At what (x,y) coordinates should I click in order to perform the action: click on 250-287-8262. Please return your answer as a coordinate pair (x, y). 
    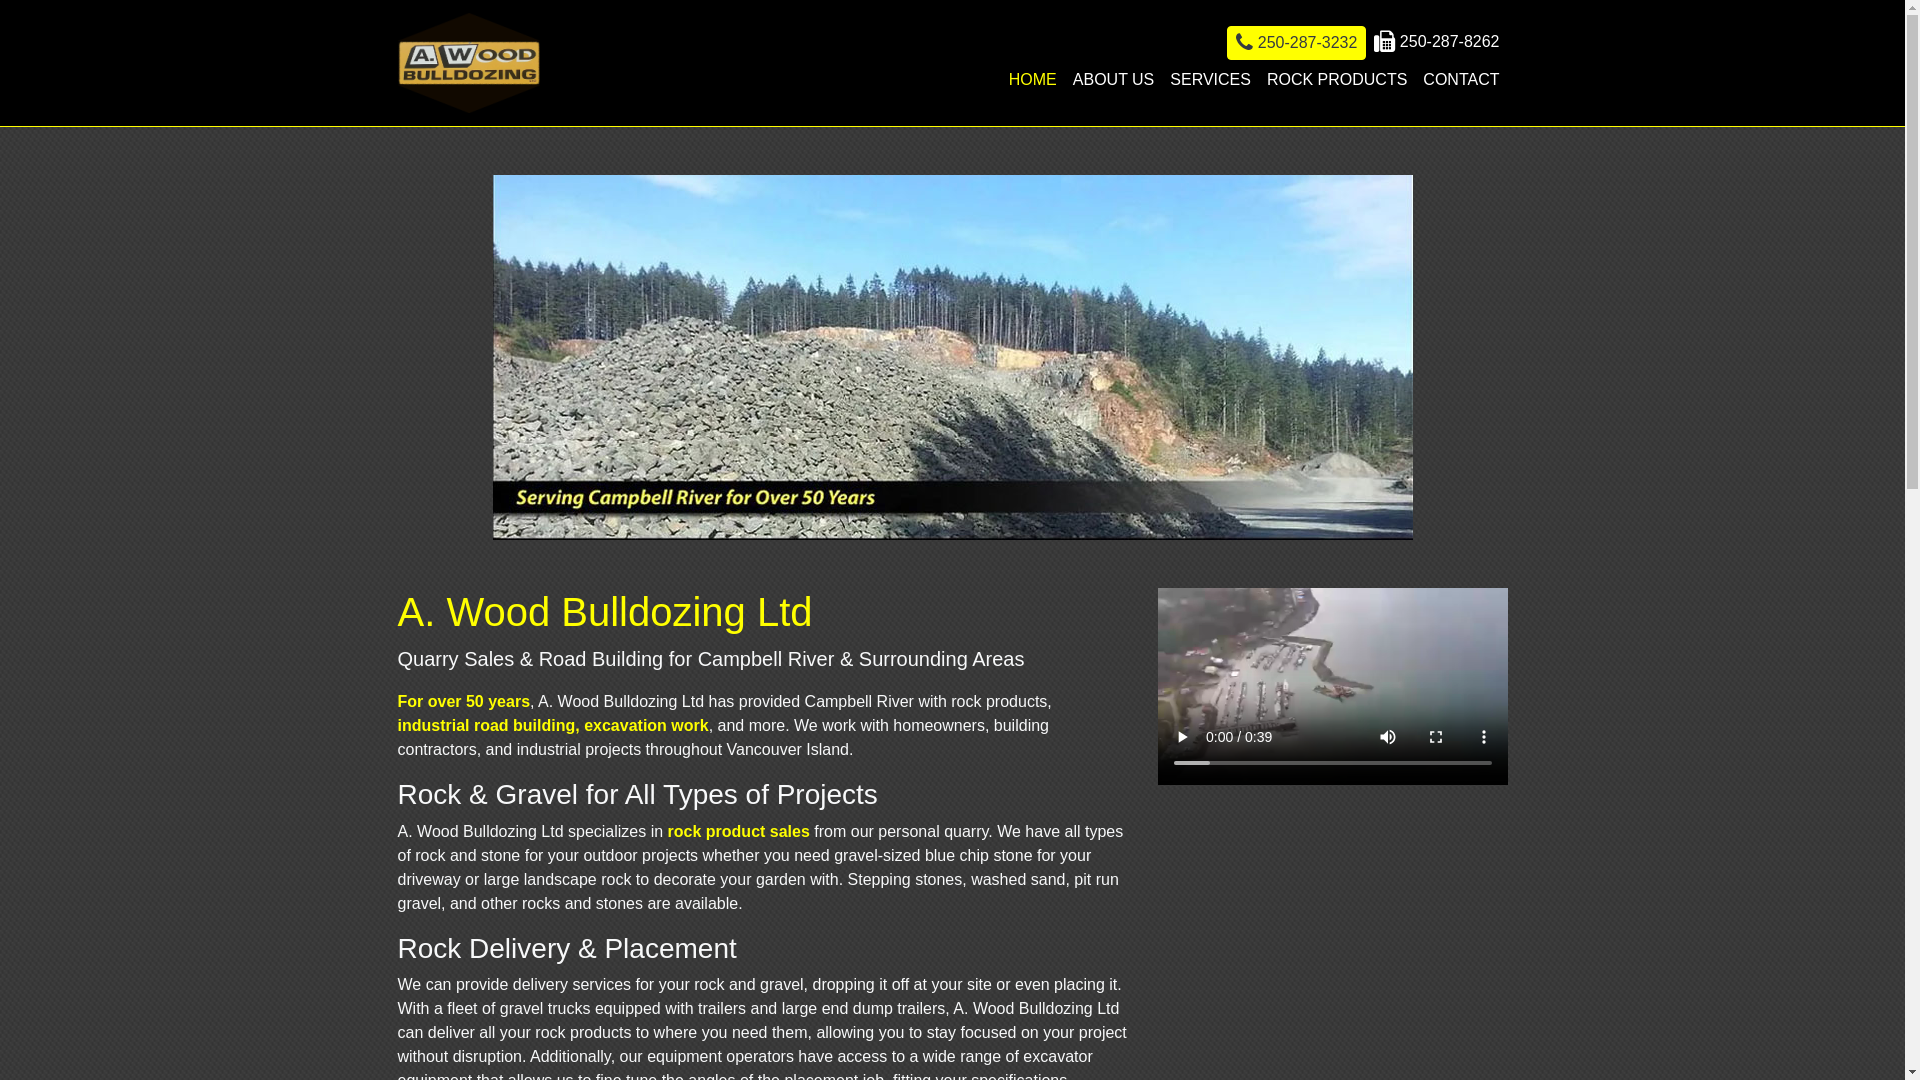
    Looking at the image, I should click on (1436, 42).